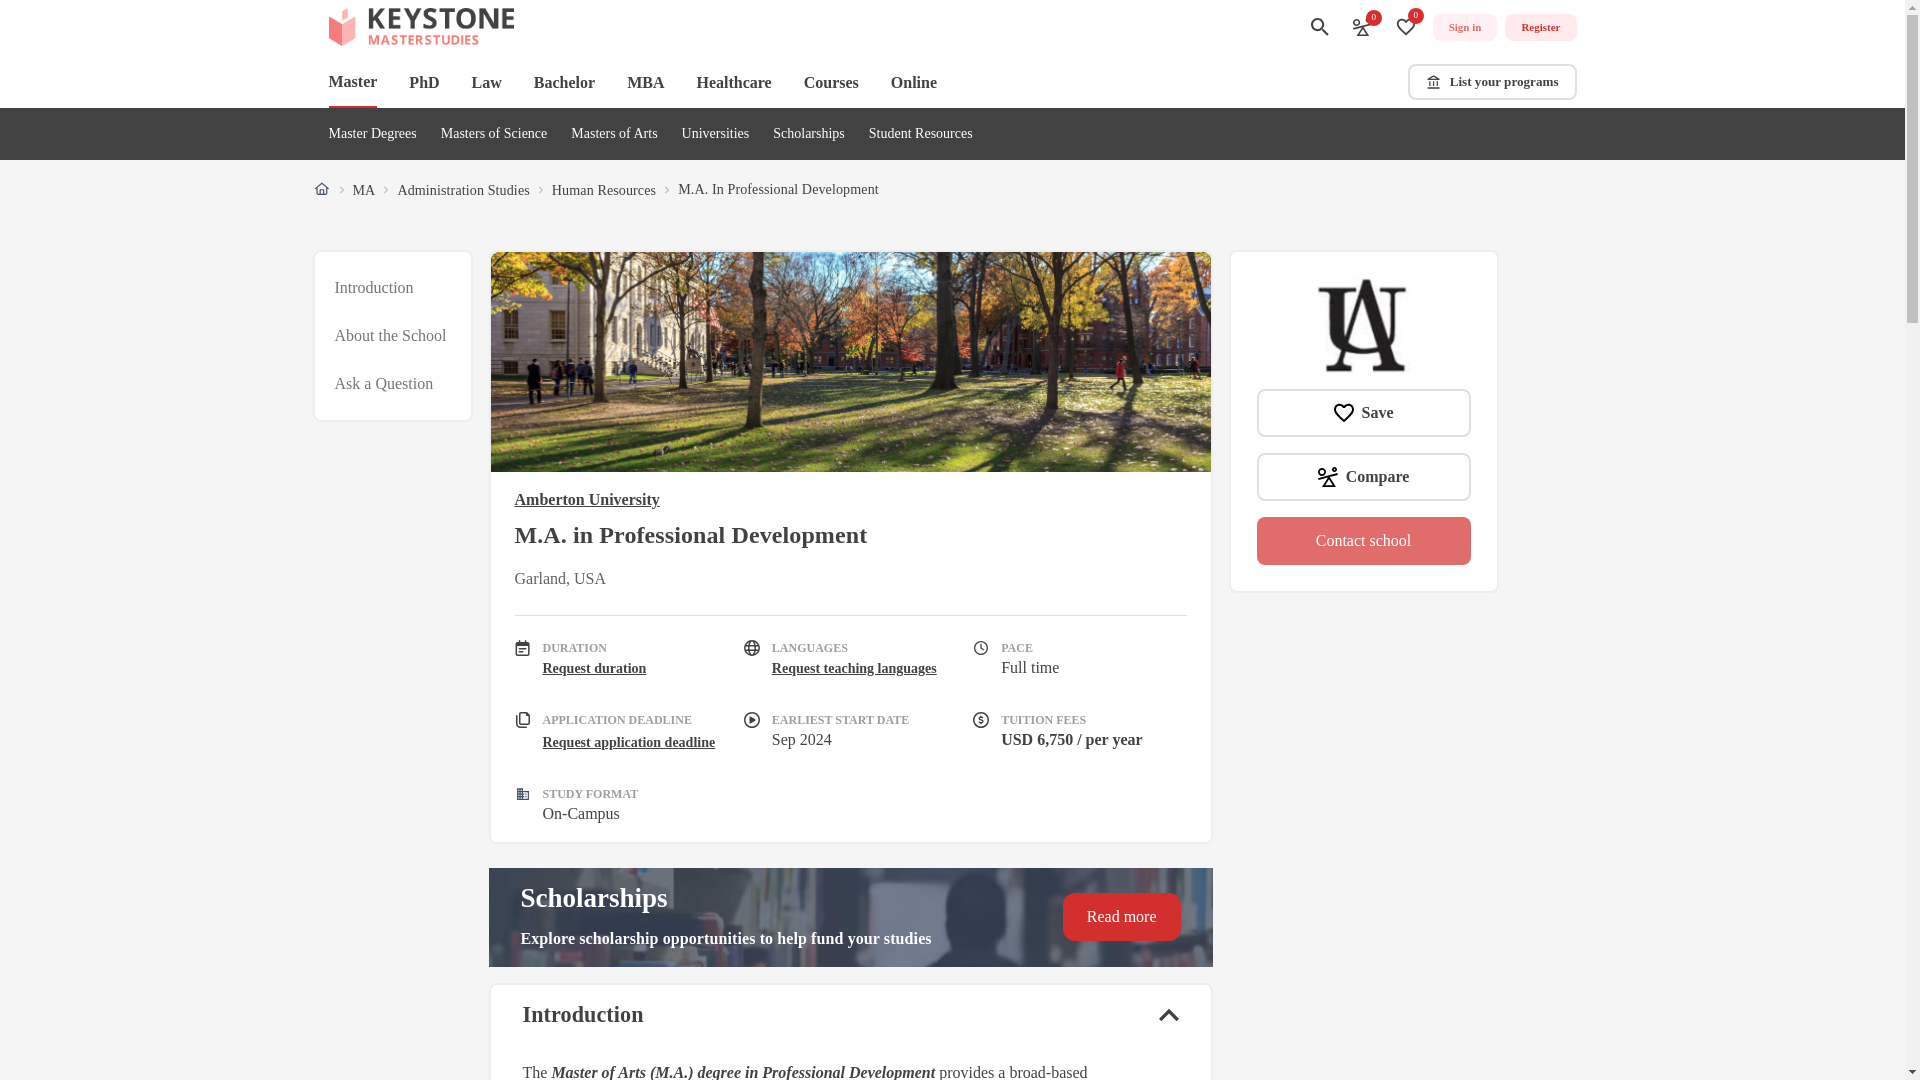 The height and width of the screenshot is (1080, 1920). I want to click on Online, so click(392, 336).